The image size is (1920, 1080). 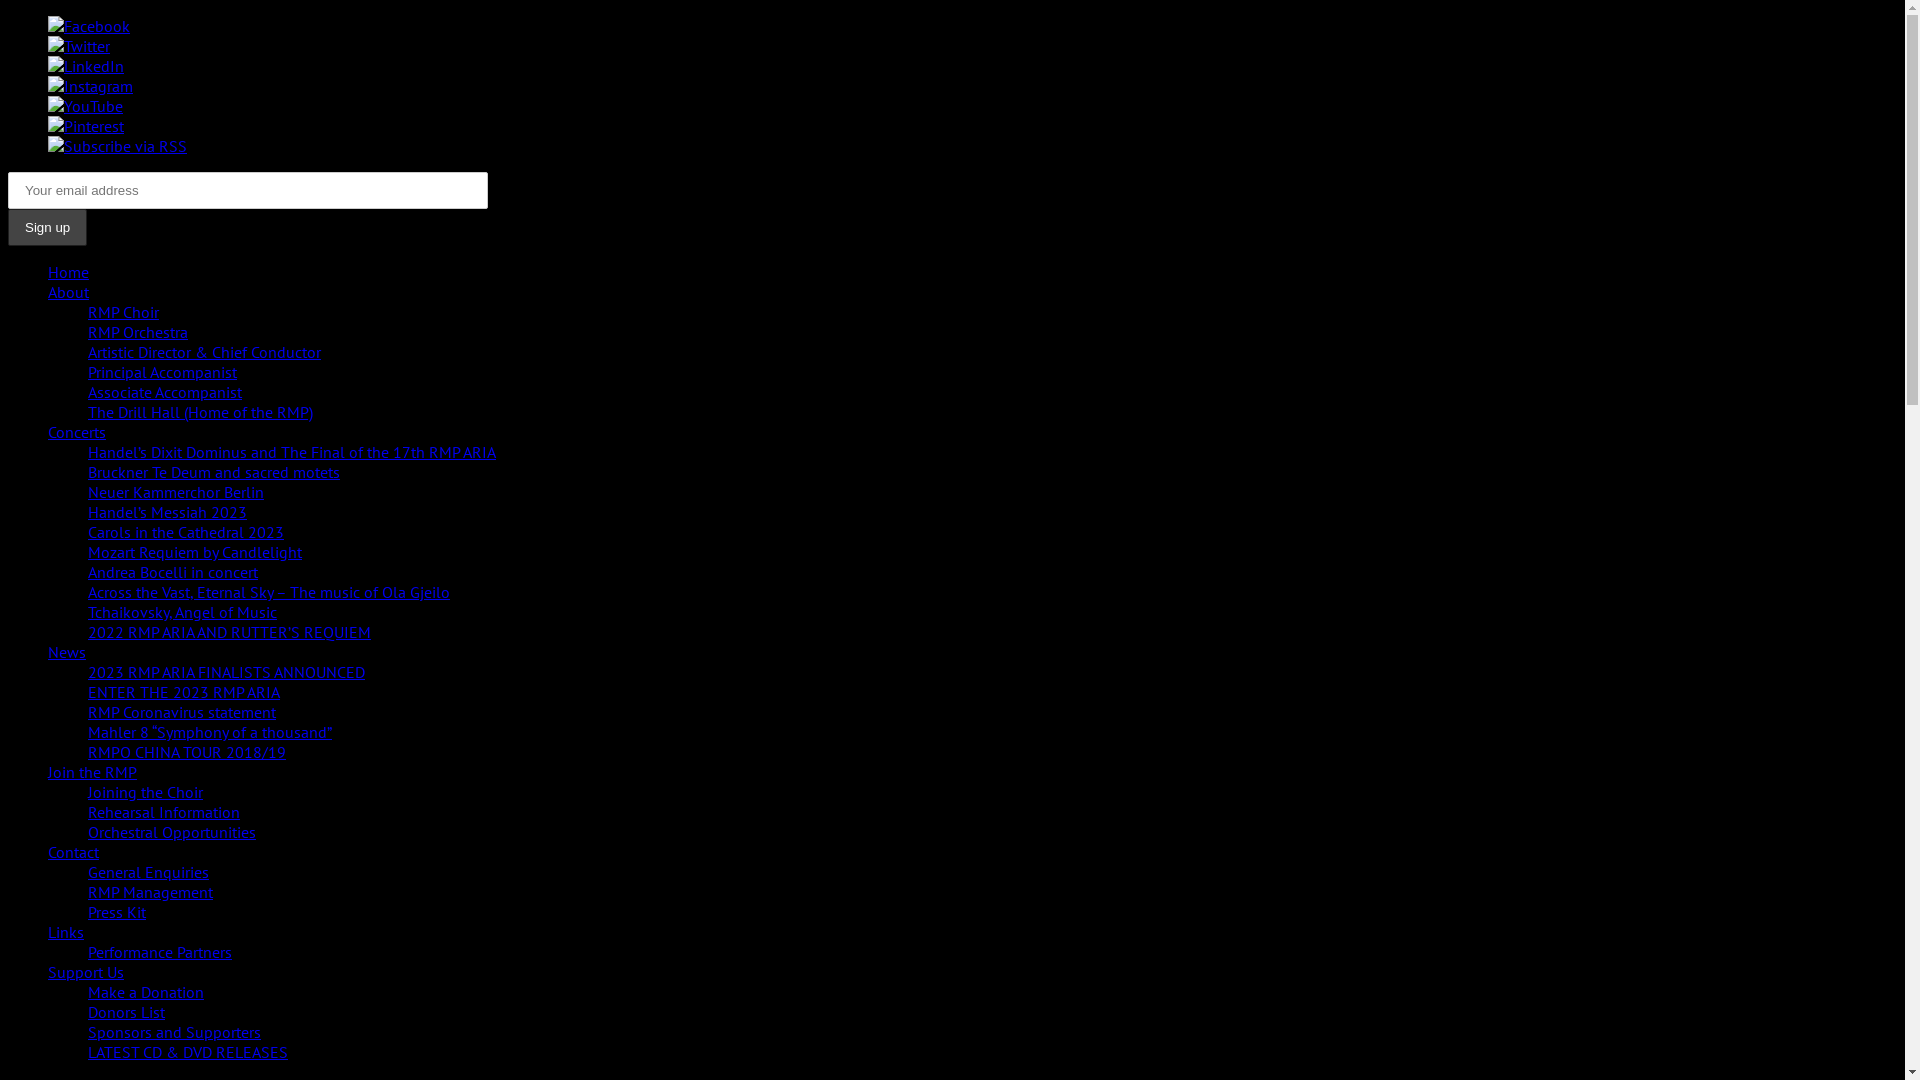 What do you see at coordinates (184, 692) in the screenshot?
I see `ENTER THE 2023 RMP ARIA` at bounding box center [184, 692].